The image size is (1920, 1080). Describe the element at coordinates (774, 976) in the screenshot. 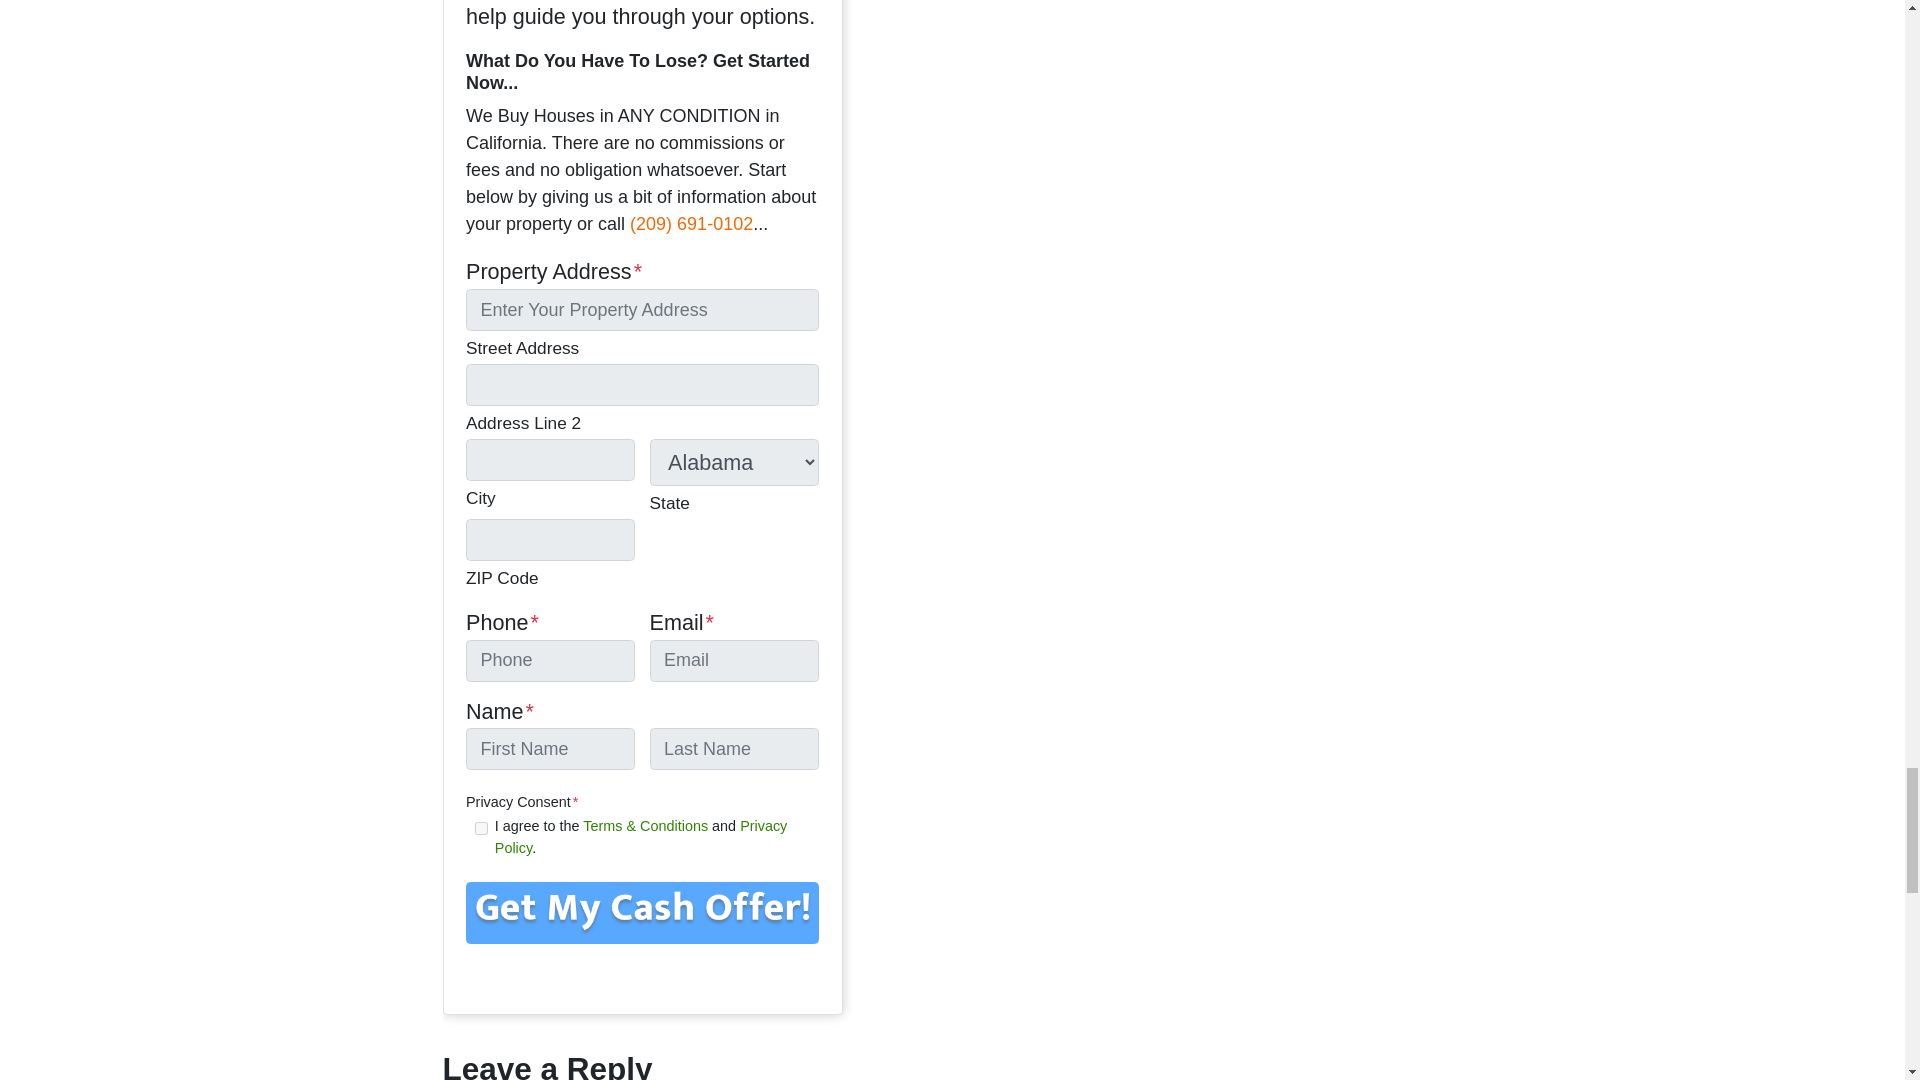

I see `Houzz` at that location.